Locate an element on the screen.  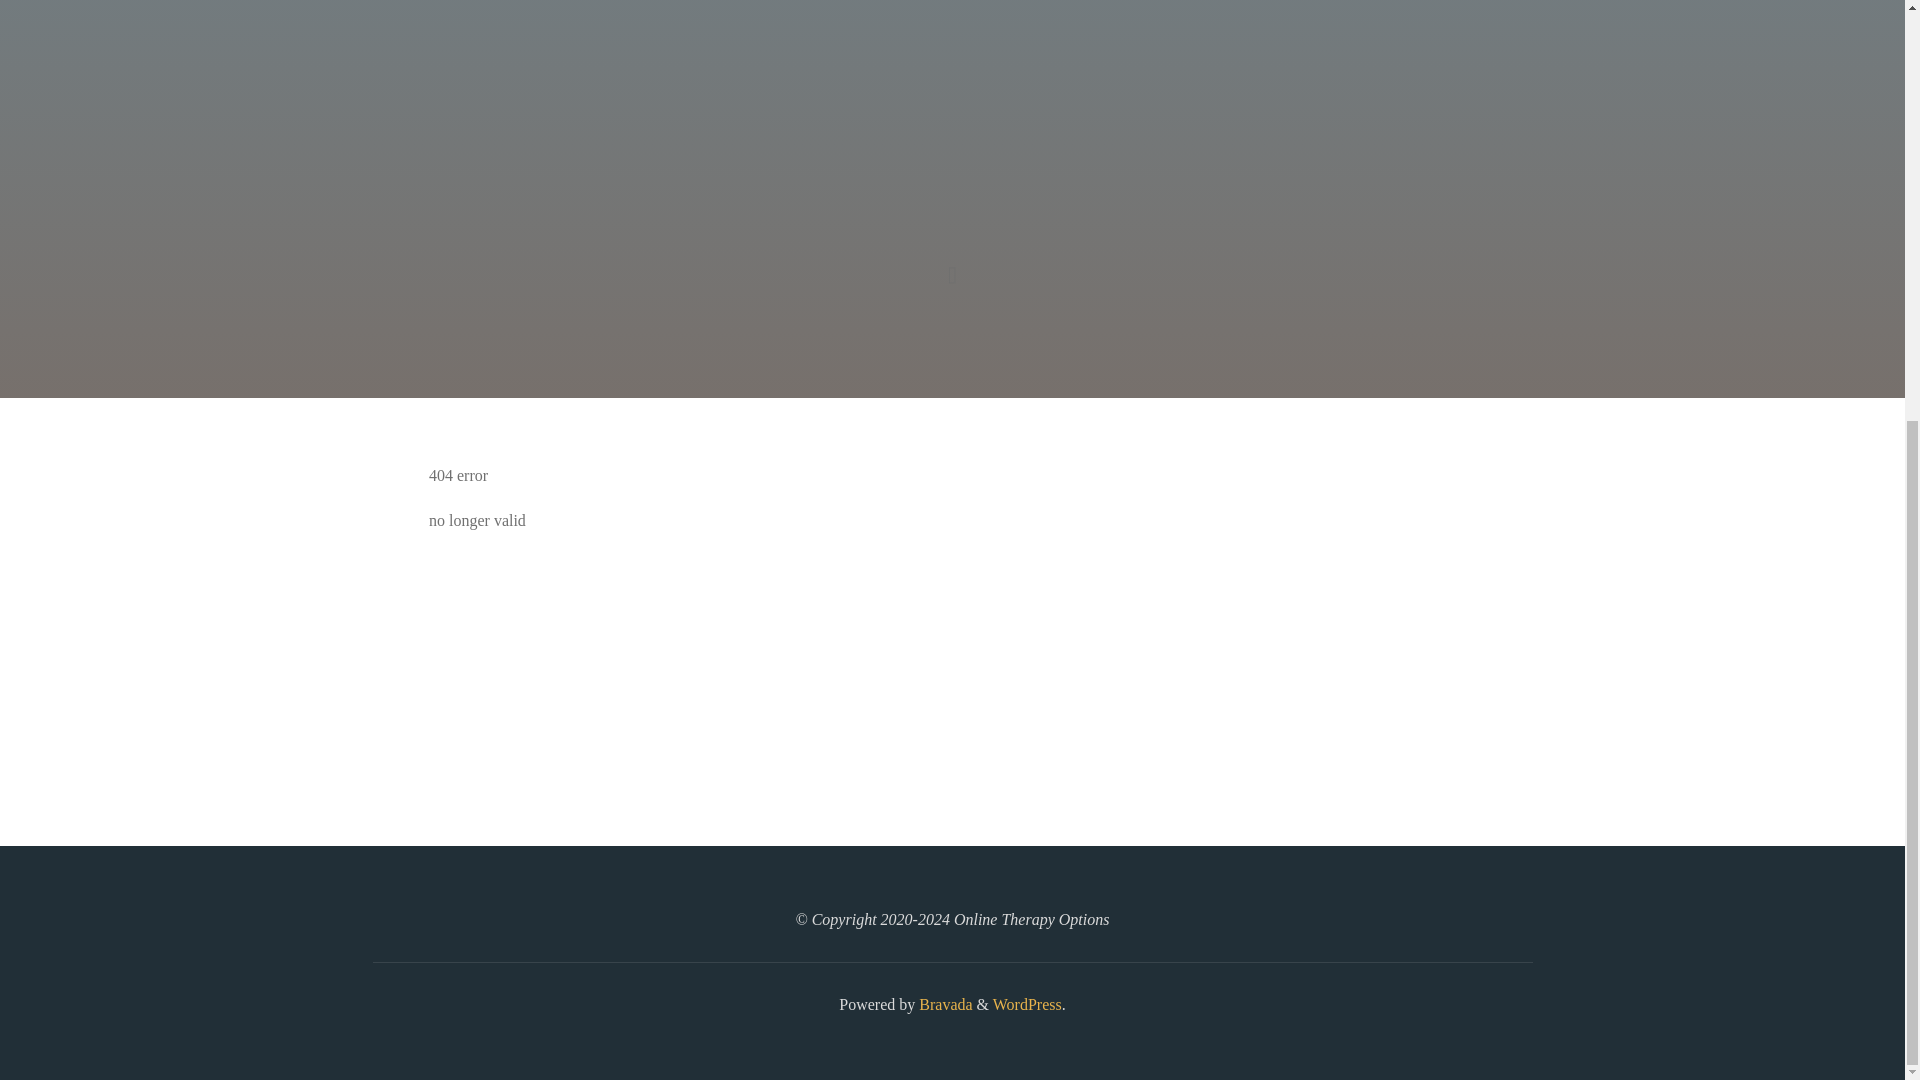
Read more is located at coordinates (952, 274).